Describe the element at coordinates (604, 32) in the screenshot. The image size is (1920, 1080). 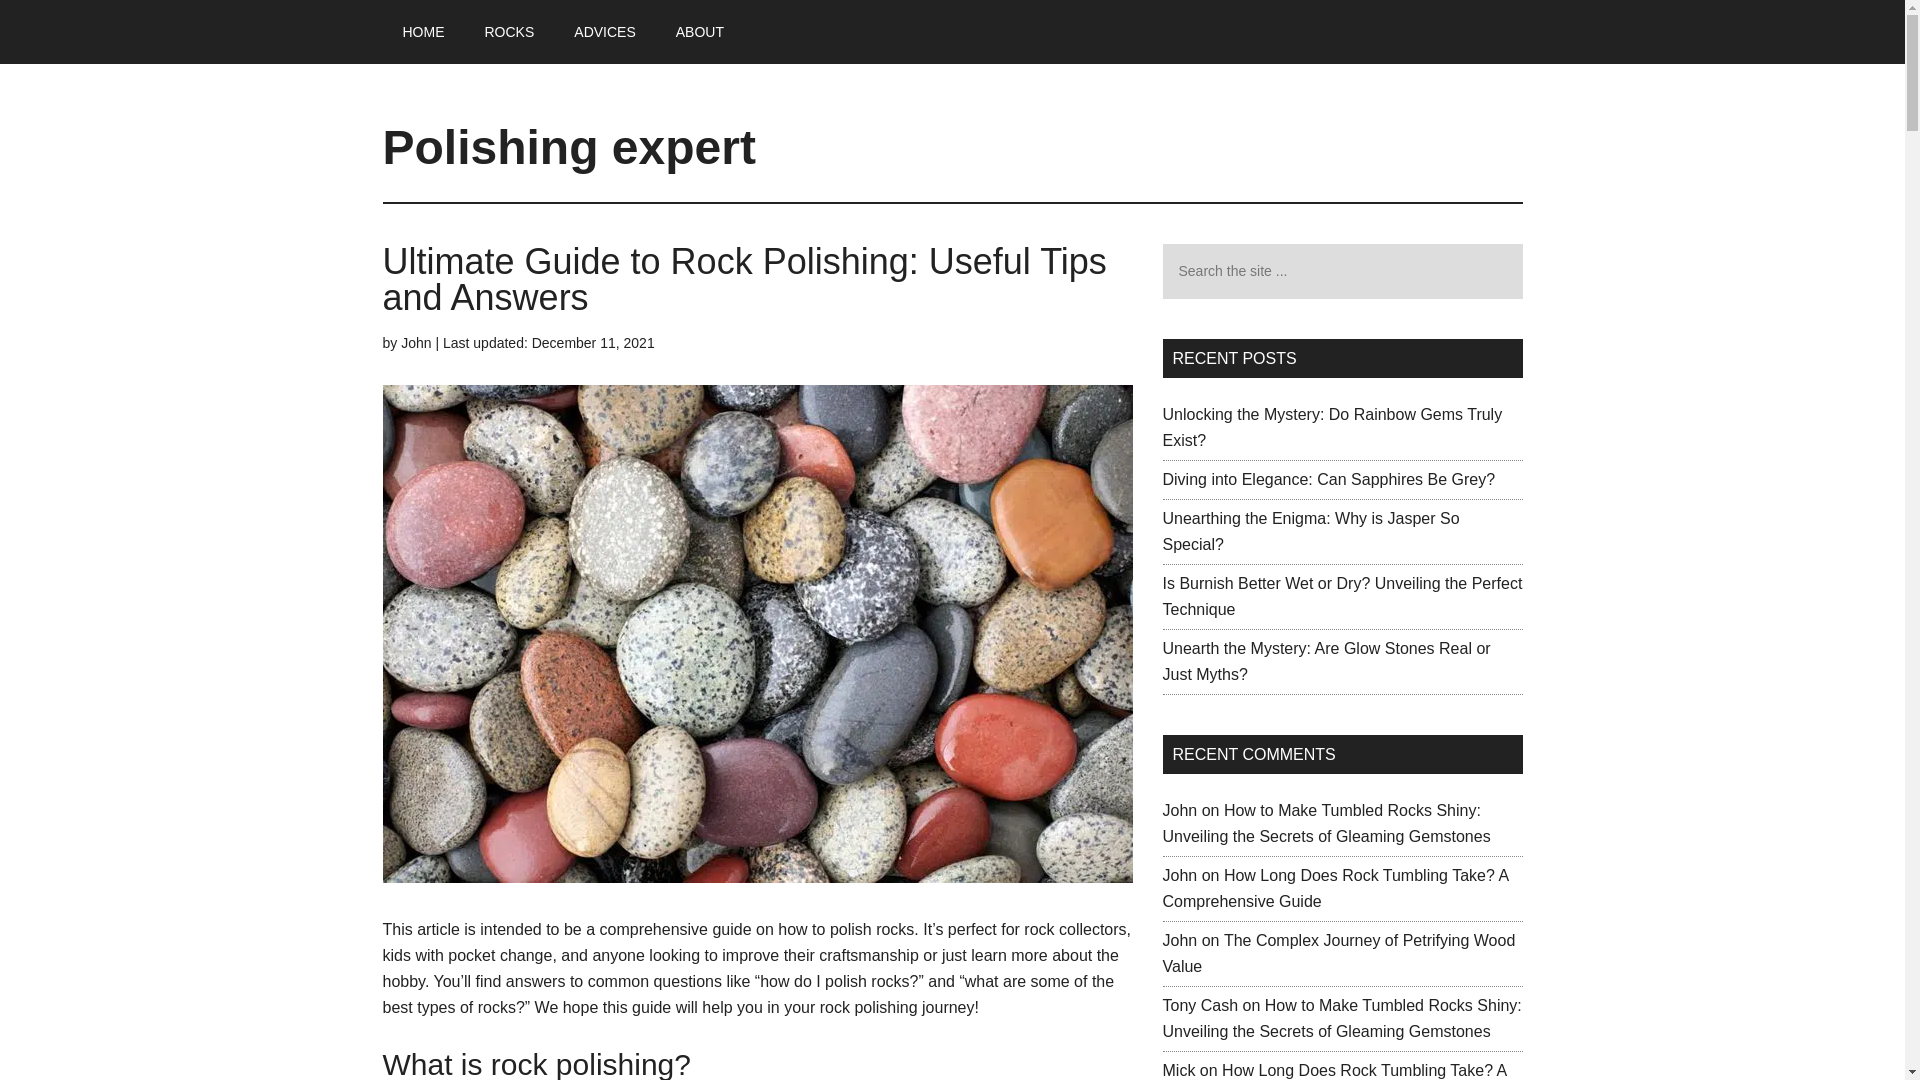
I see `ADVICES` at that location.